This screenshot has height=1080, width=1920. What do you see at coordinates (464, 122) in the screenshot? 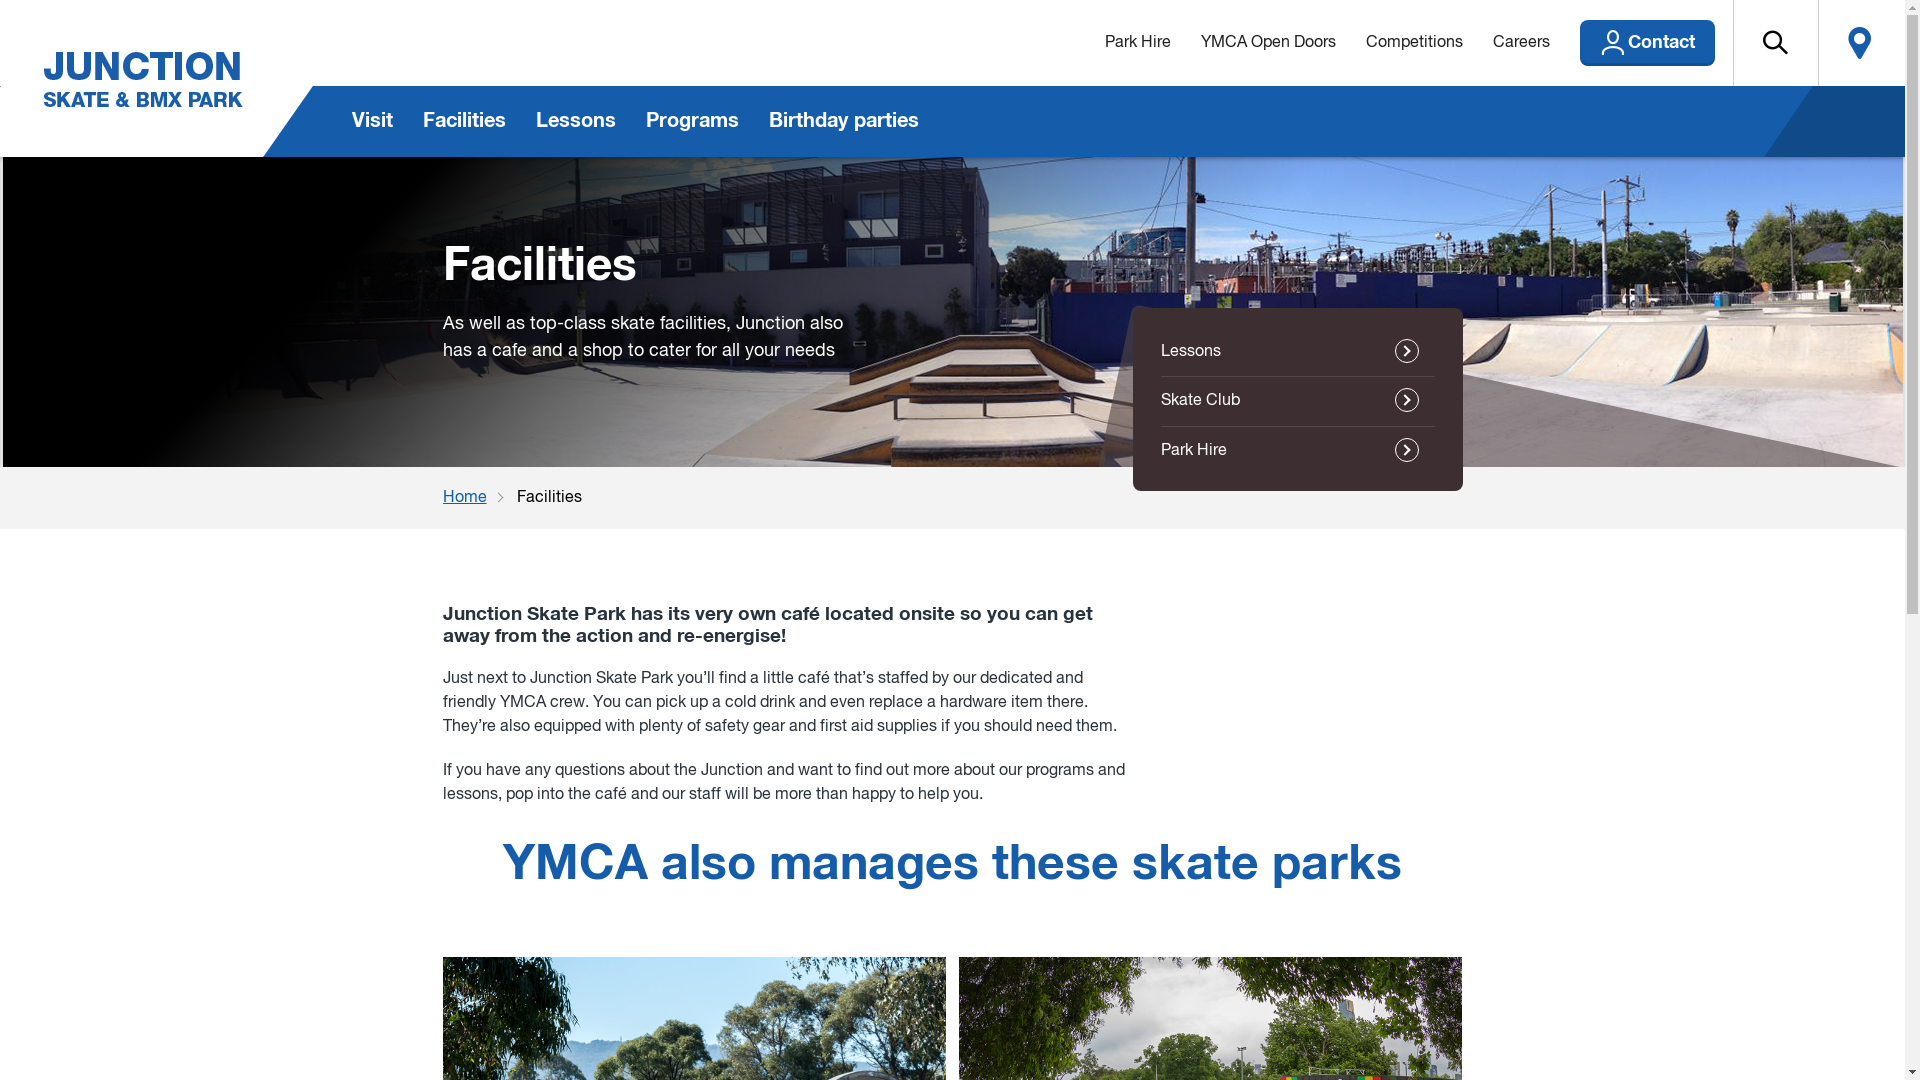
I see `Facilities` at bounding box center [464, 122].